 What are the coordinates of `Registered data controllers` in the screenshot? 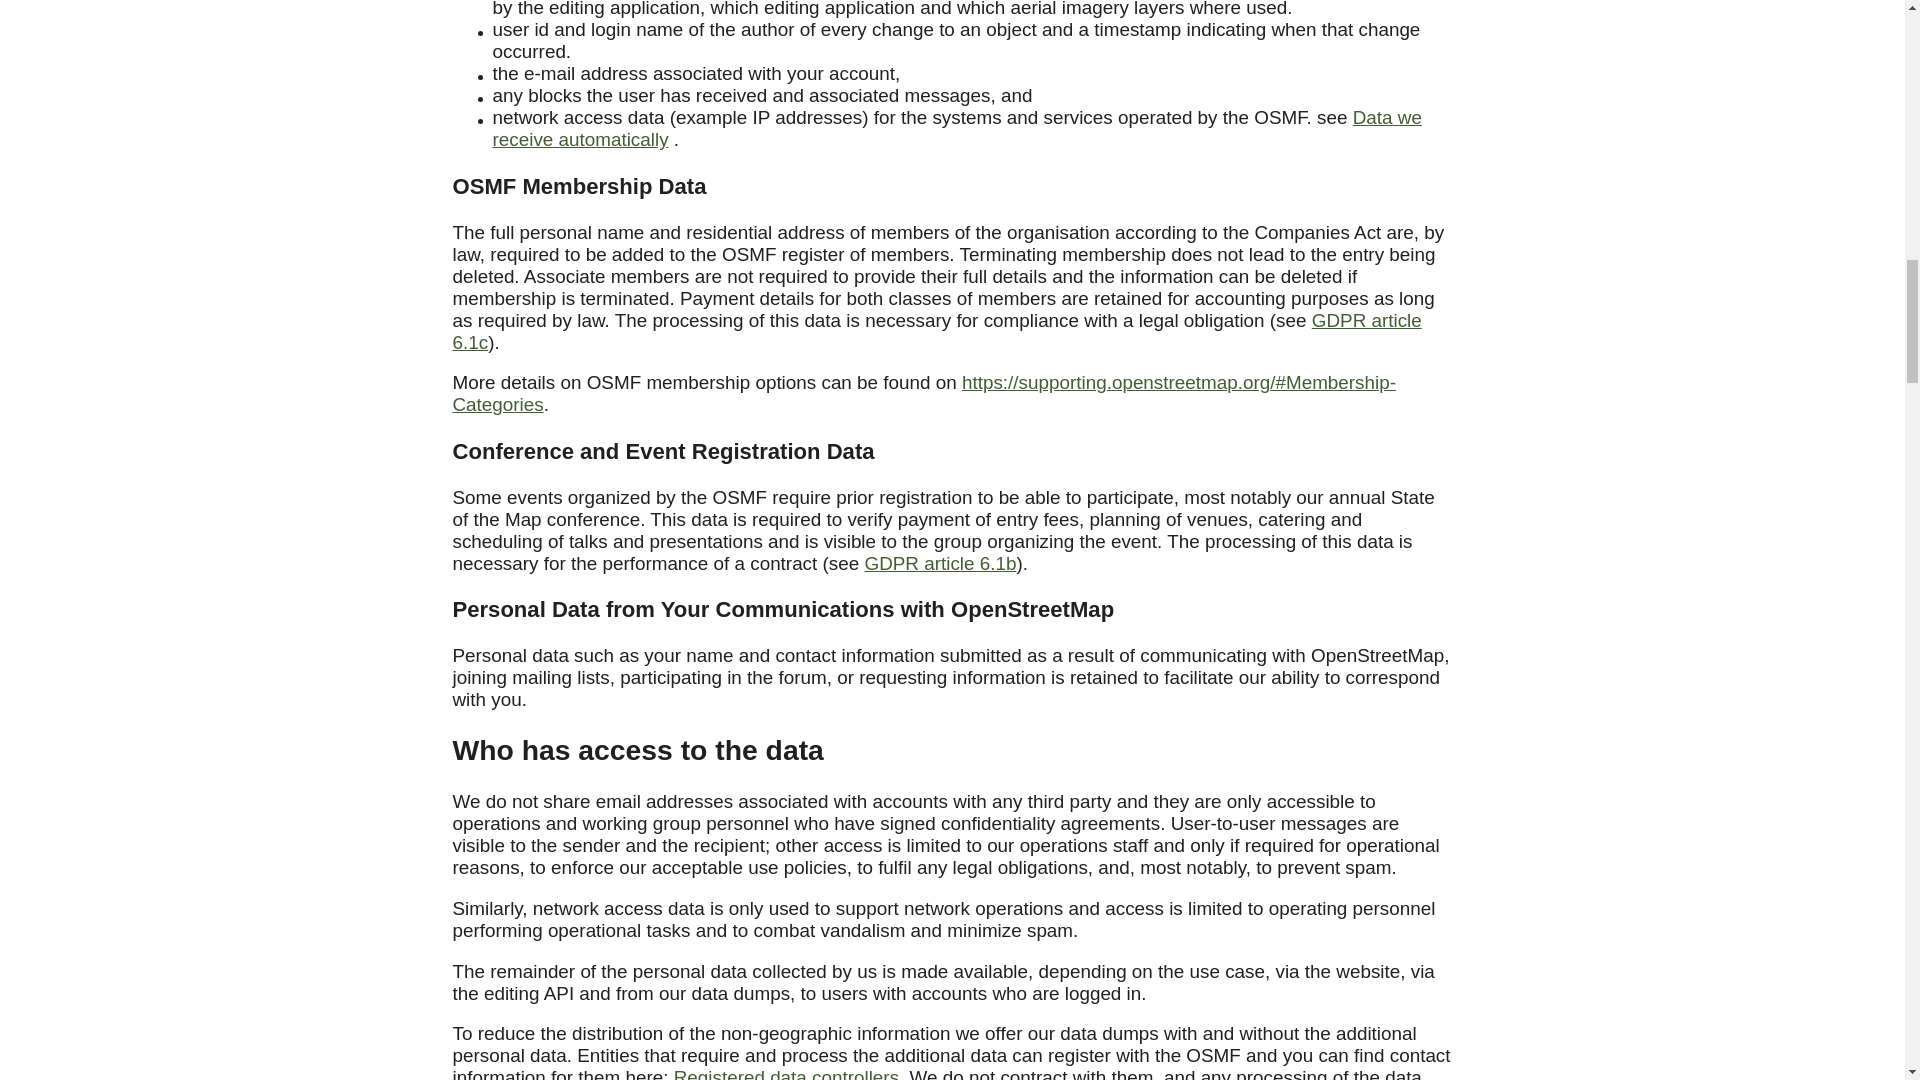 It's located at (786, 1074).